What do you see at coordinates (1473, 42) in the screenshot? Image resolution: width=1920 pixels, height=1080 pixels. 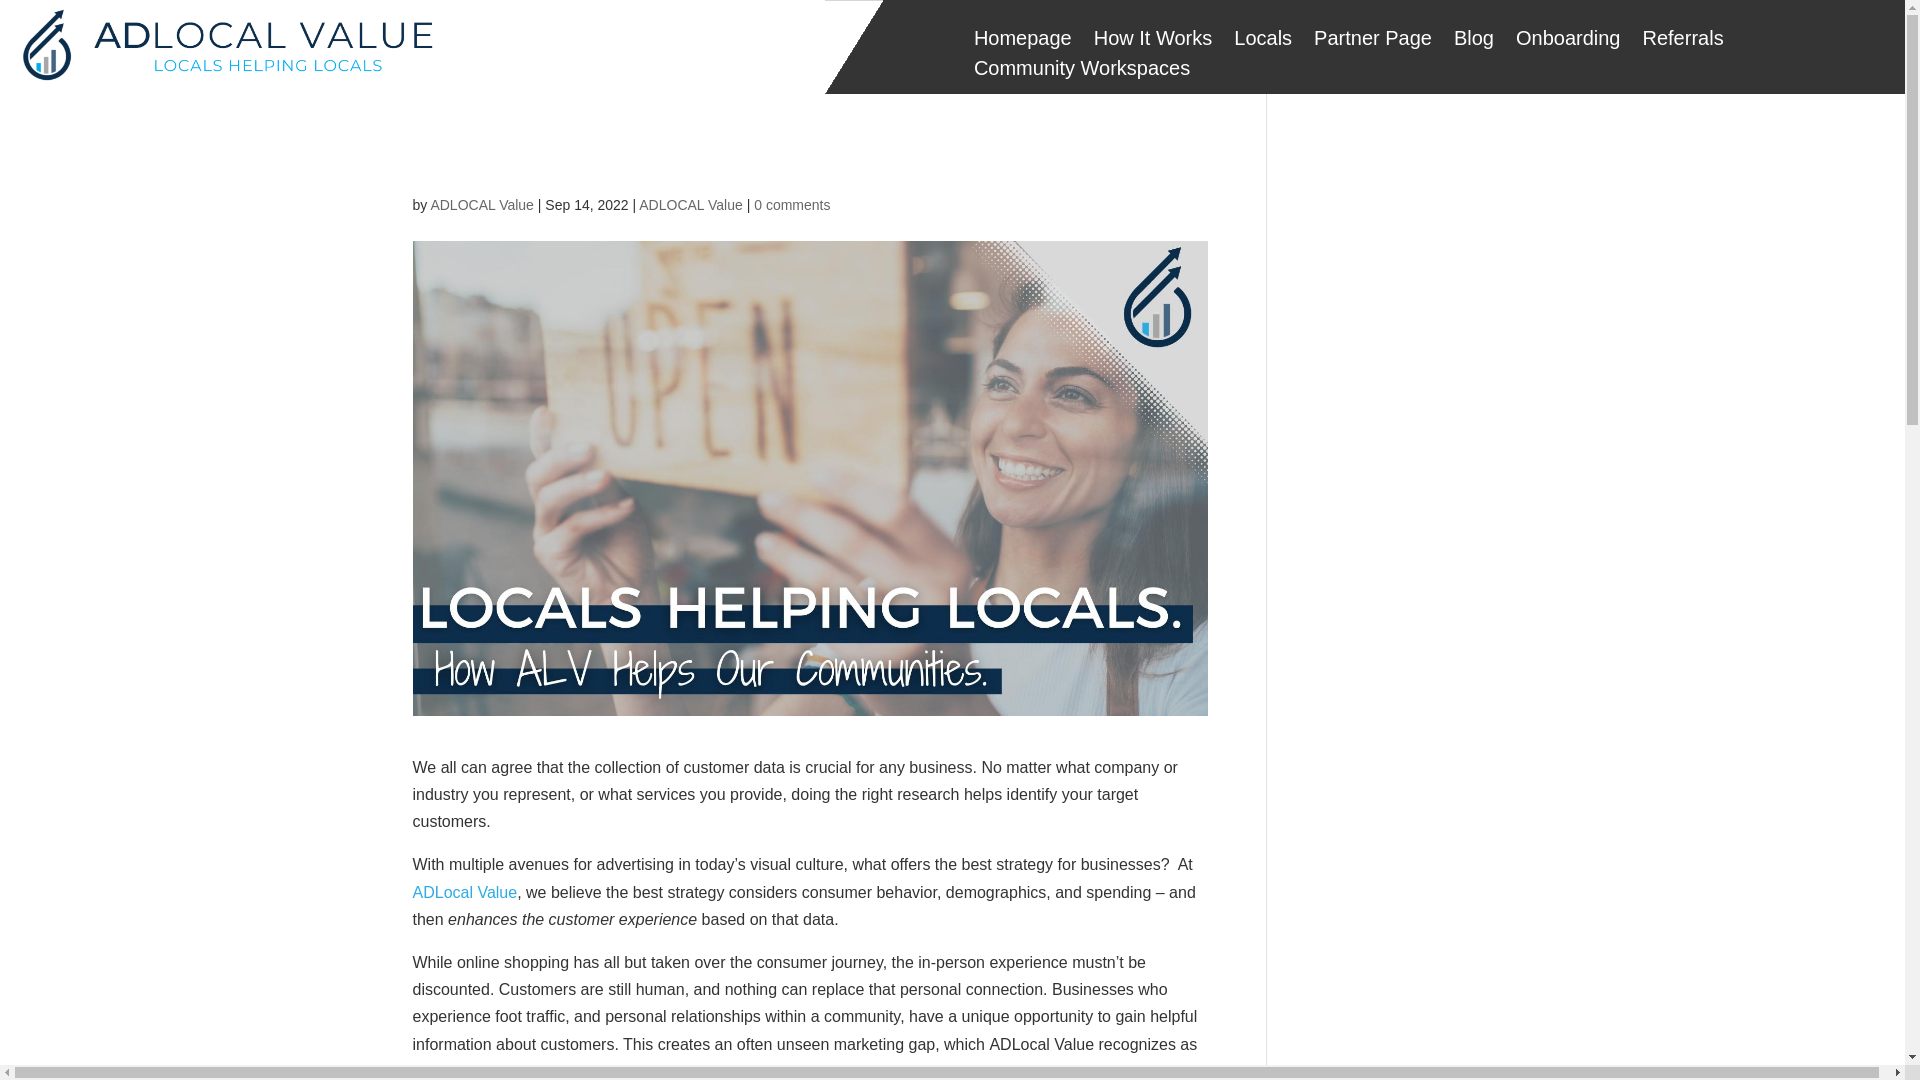 I see `Blog` at bounding box center [1473, 42].